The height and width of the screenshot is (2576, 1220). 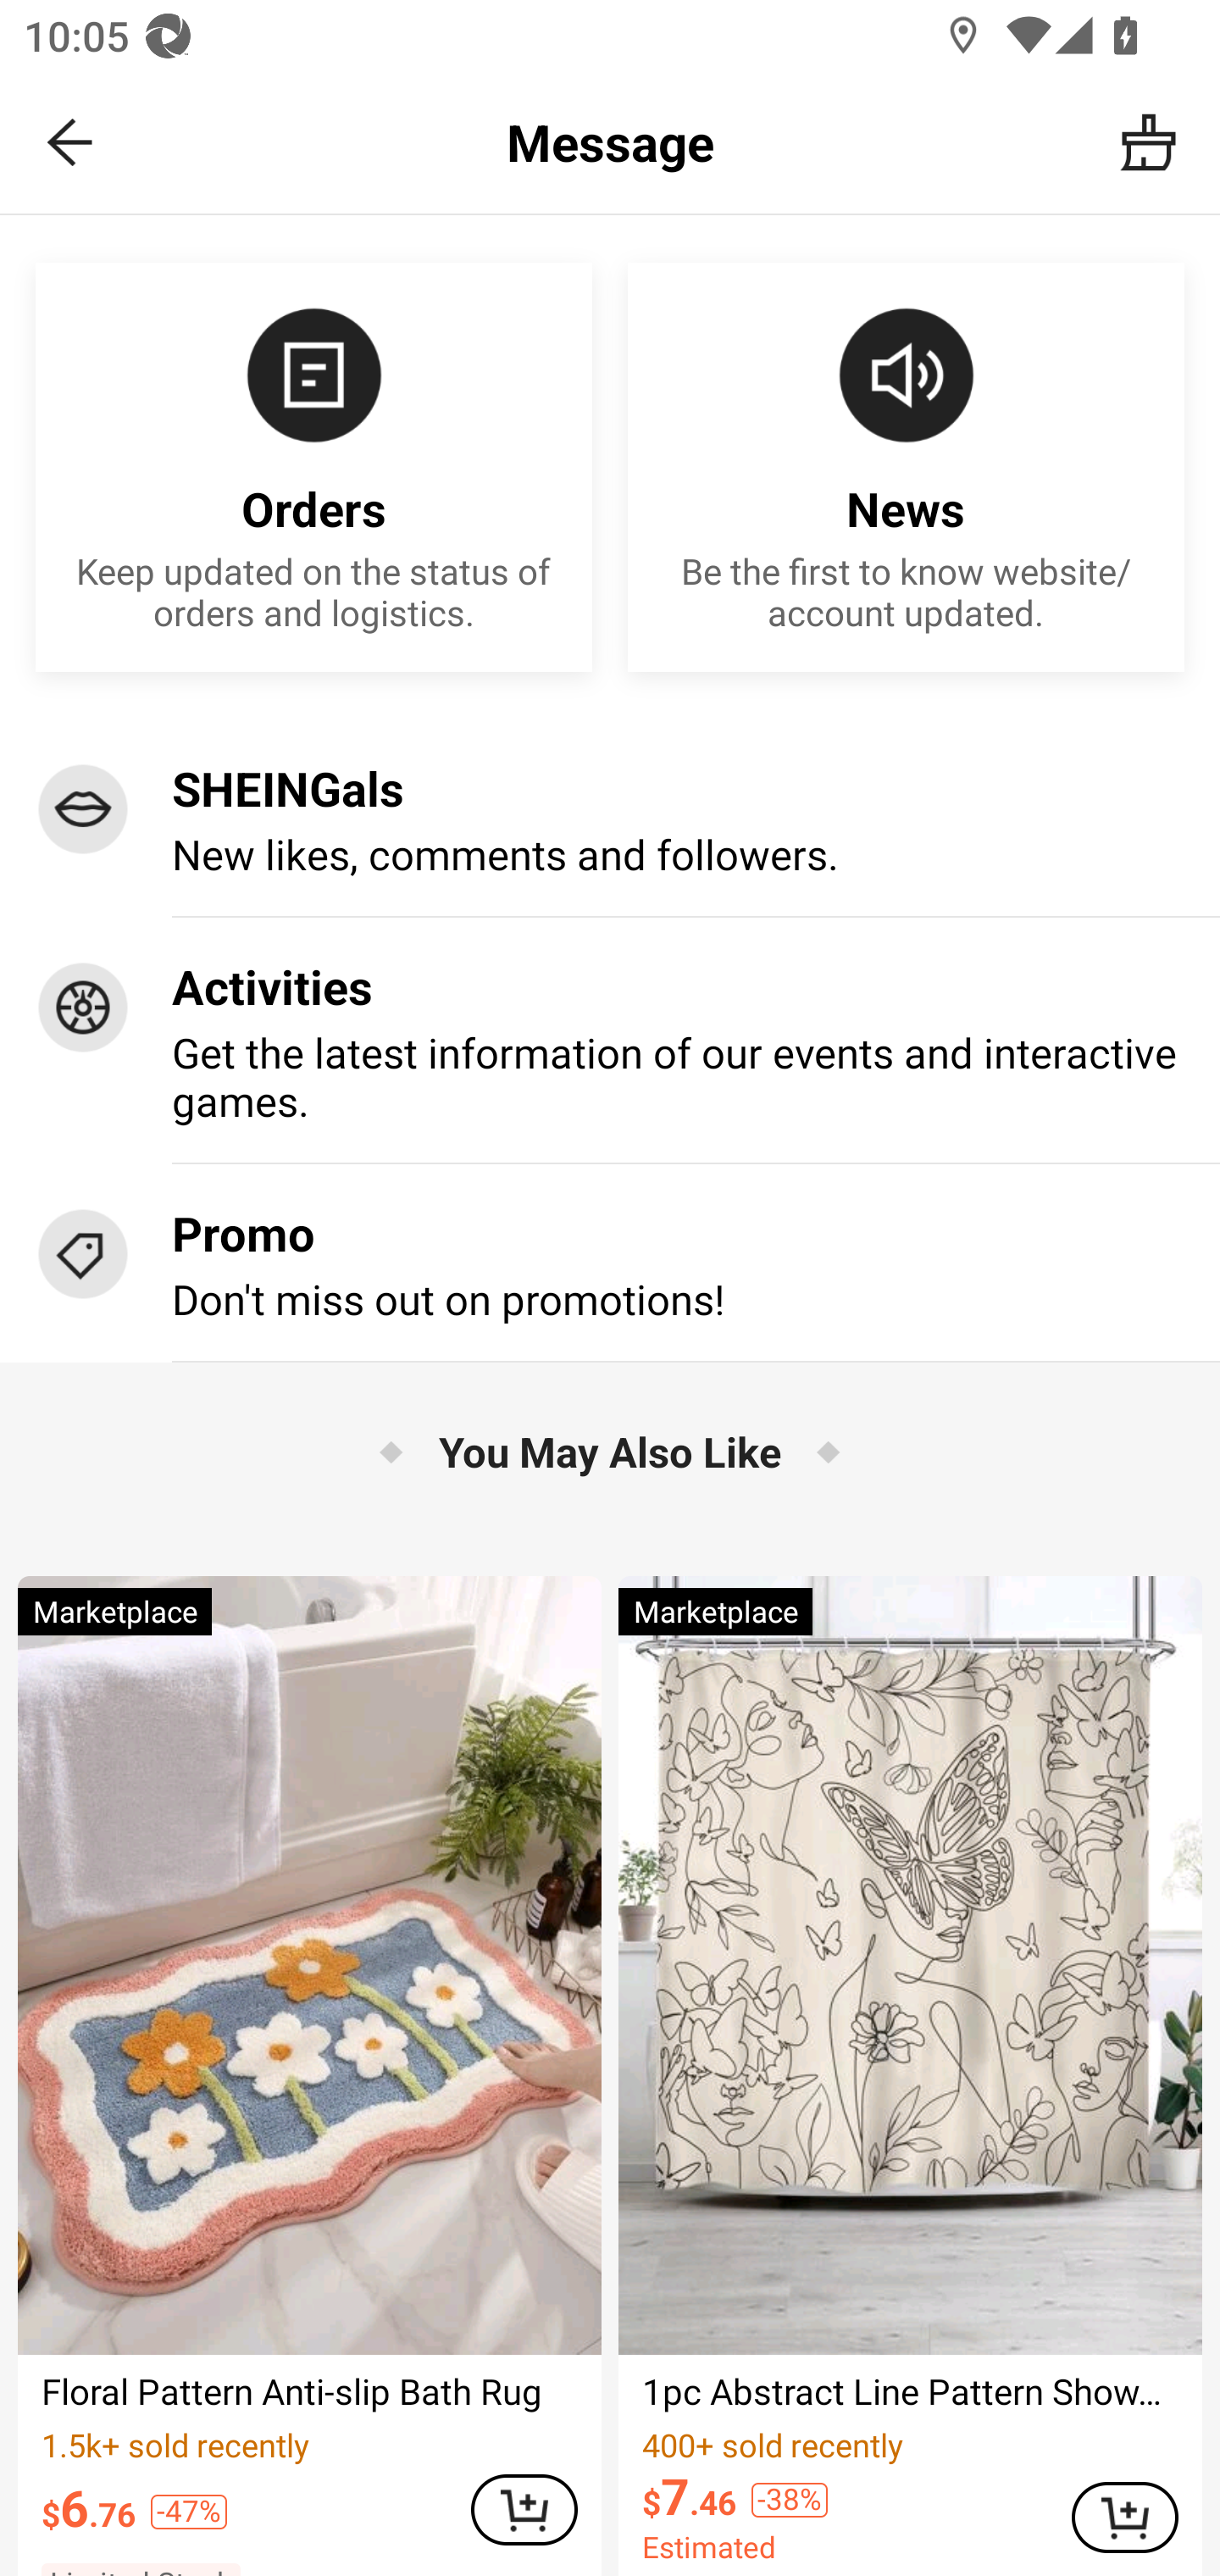 What do you see at coordinates (907, 468) in the screenshot?
I see `News Be the first to know website/account updated.` at bounding box center [907, 468].